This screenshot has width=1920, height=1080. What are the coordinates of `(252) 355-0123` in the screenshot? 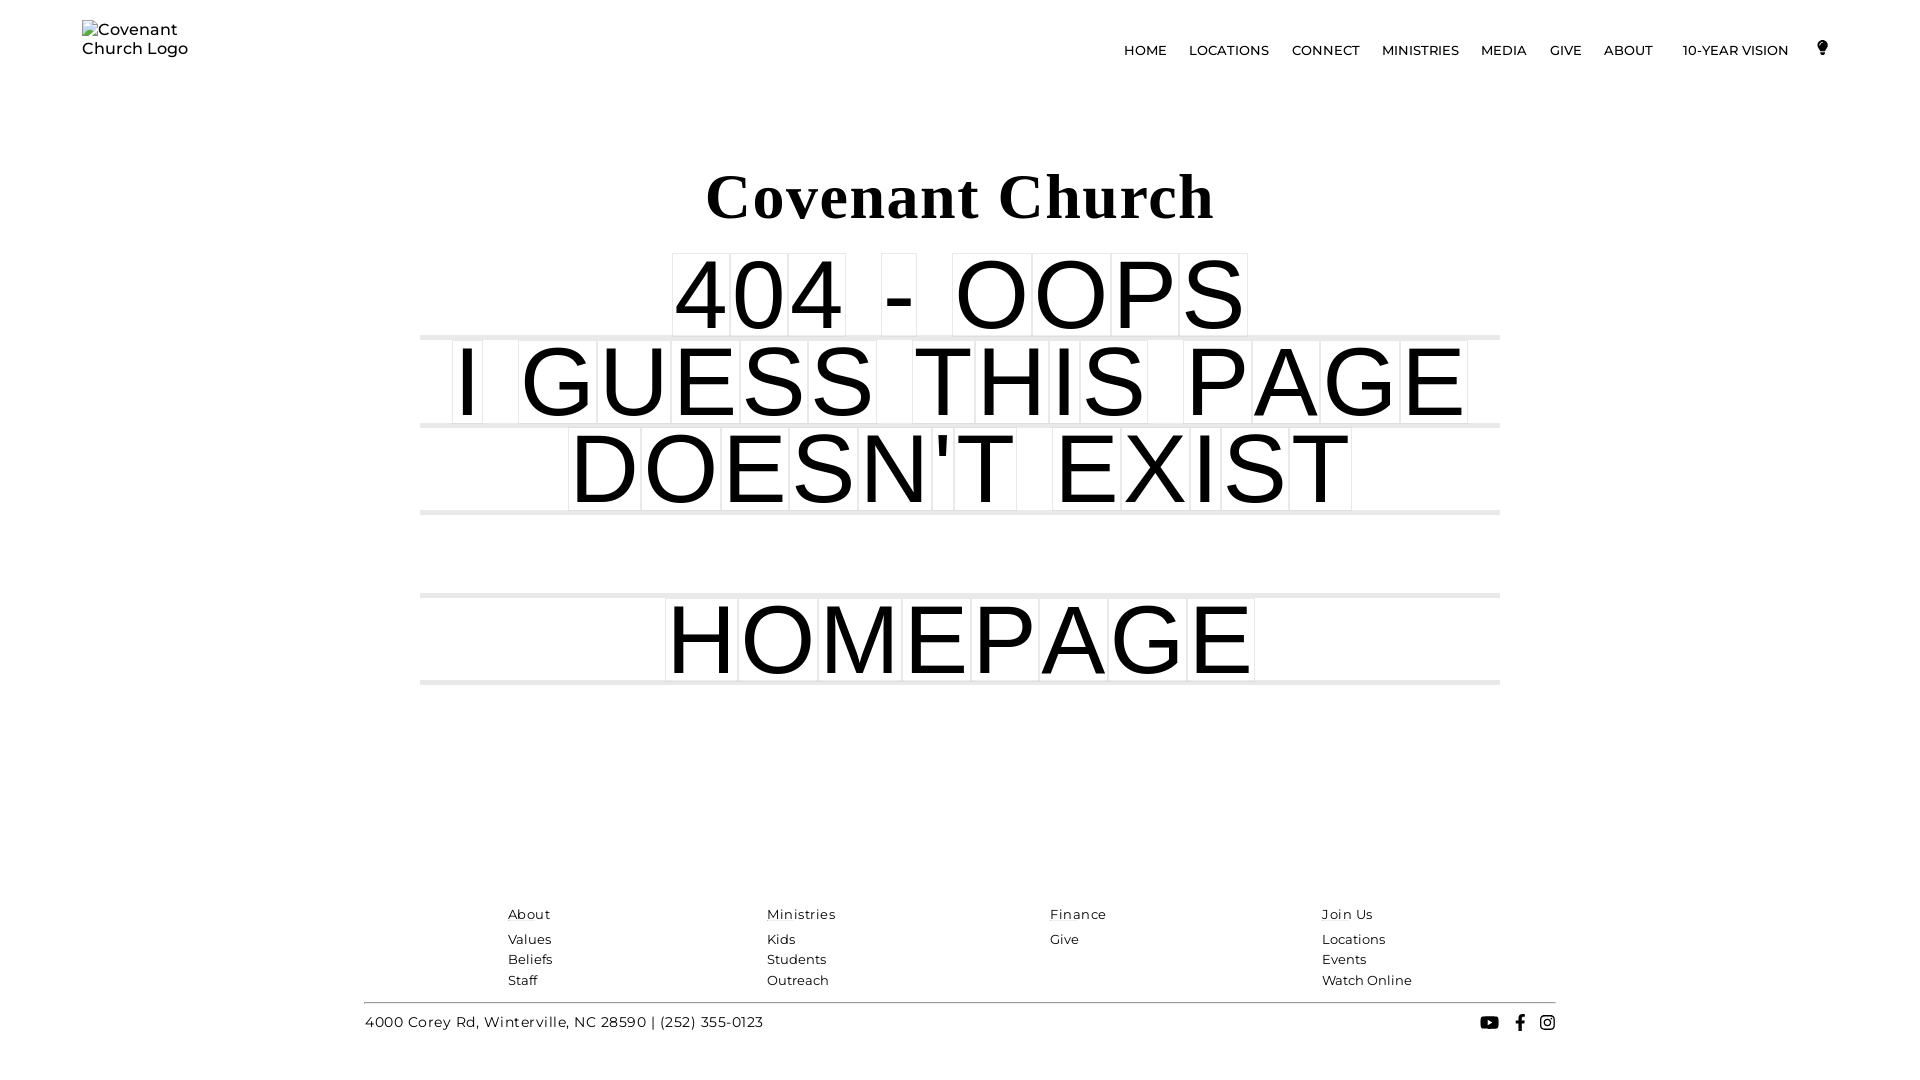 It's located at (712, 1022).